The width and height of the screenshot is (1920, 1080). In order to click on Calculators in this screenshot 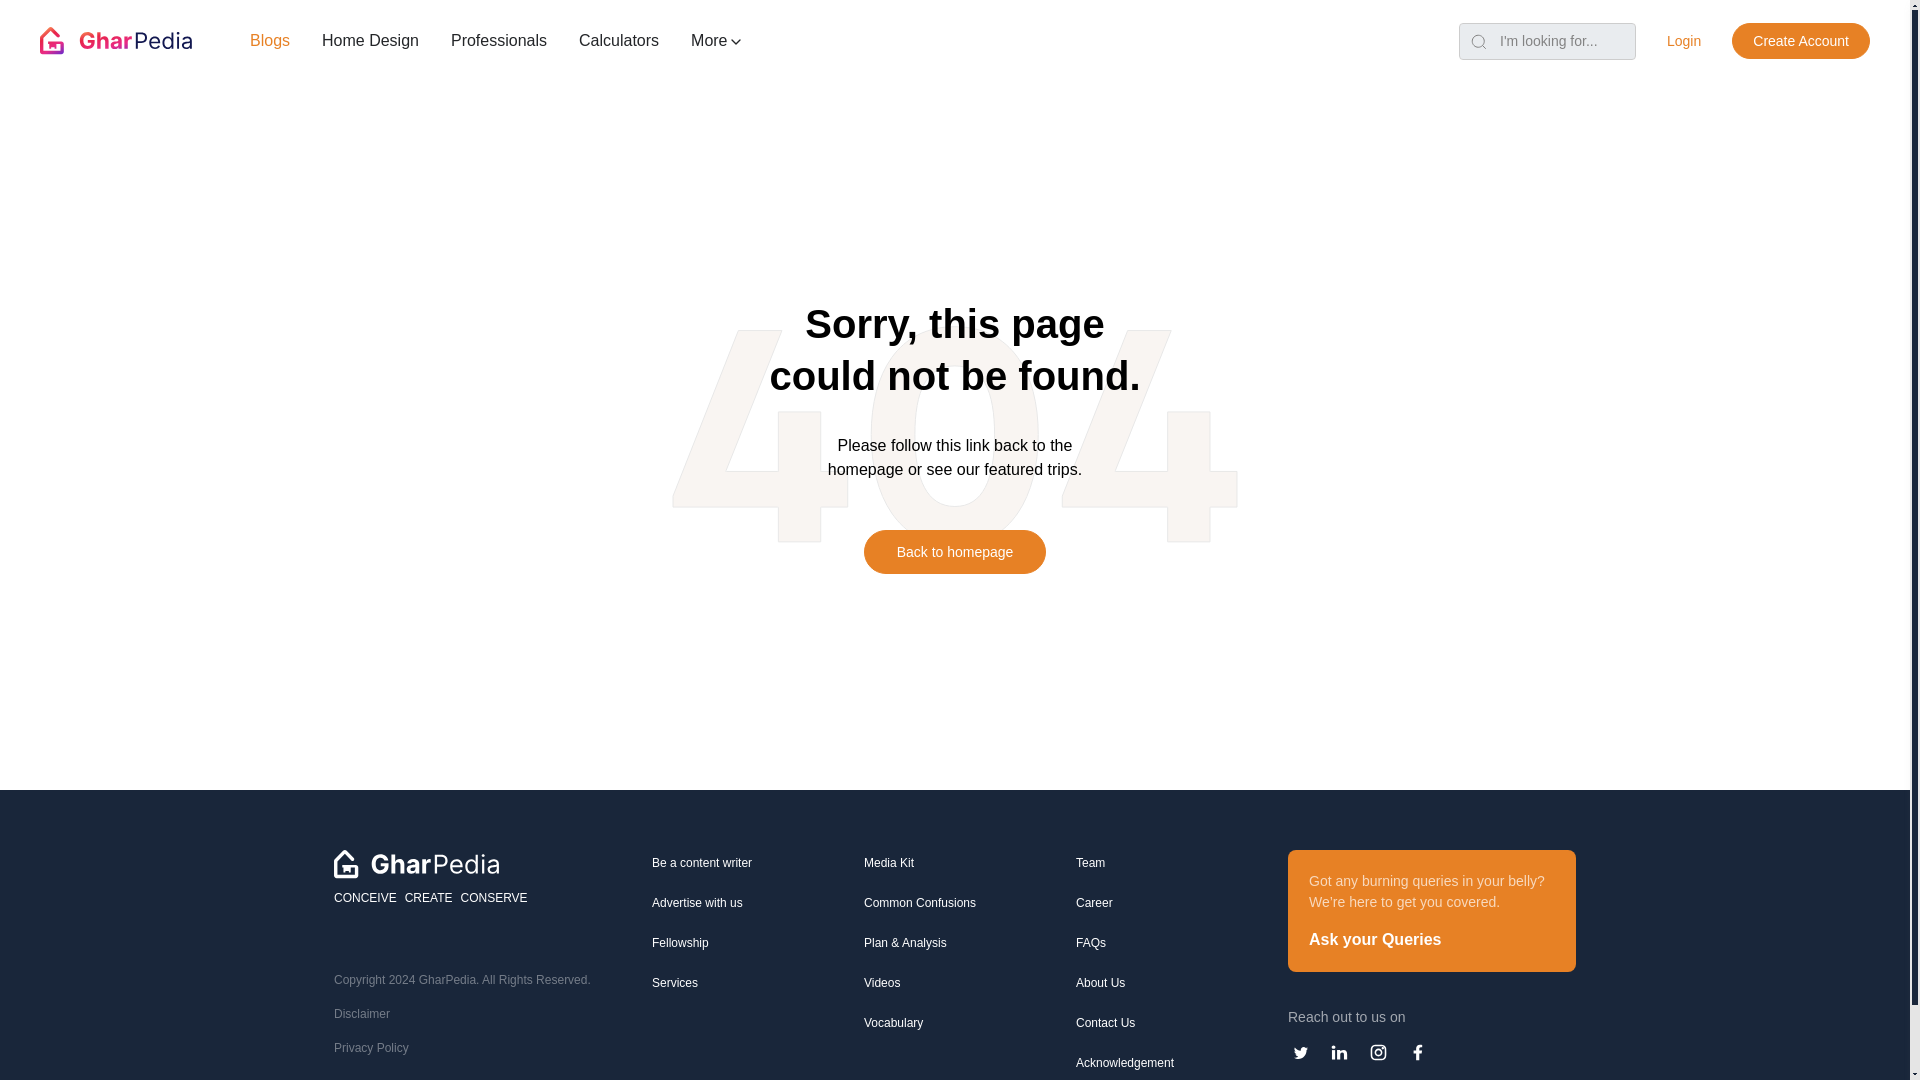, I will do `click(618, 40)`.